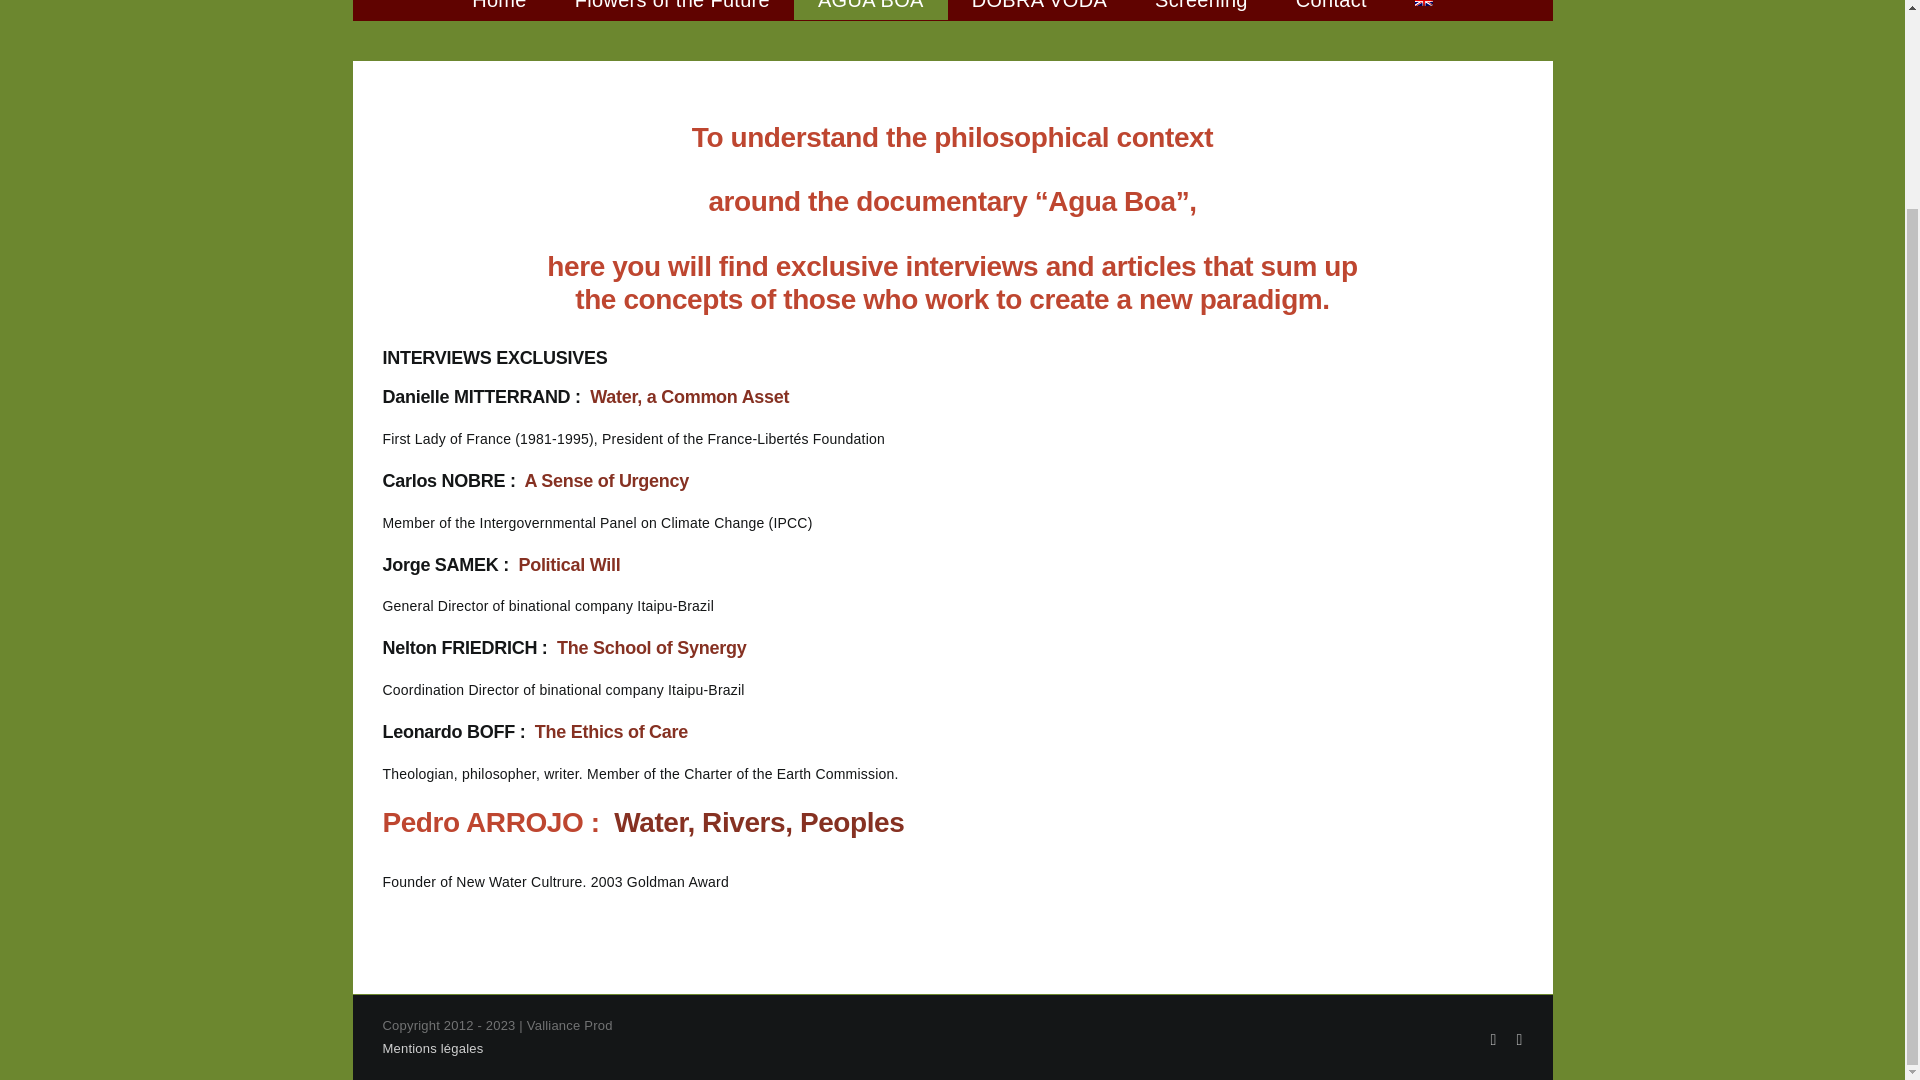  Describe the element at coordinates (499, 10) in the screenshot. I see `Home` at that location.